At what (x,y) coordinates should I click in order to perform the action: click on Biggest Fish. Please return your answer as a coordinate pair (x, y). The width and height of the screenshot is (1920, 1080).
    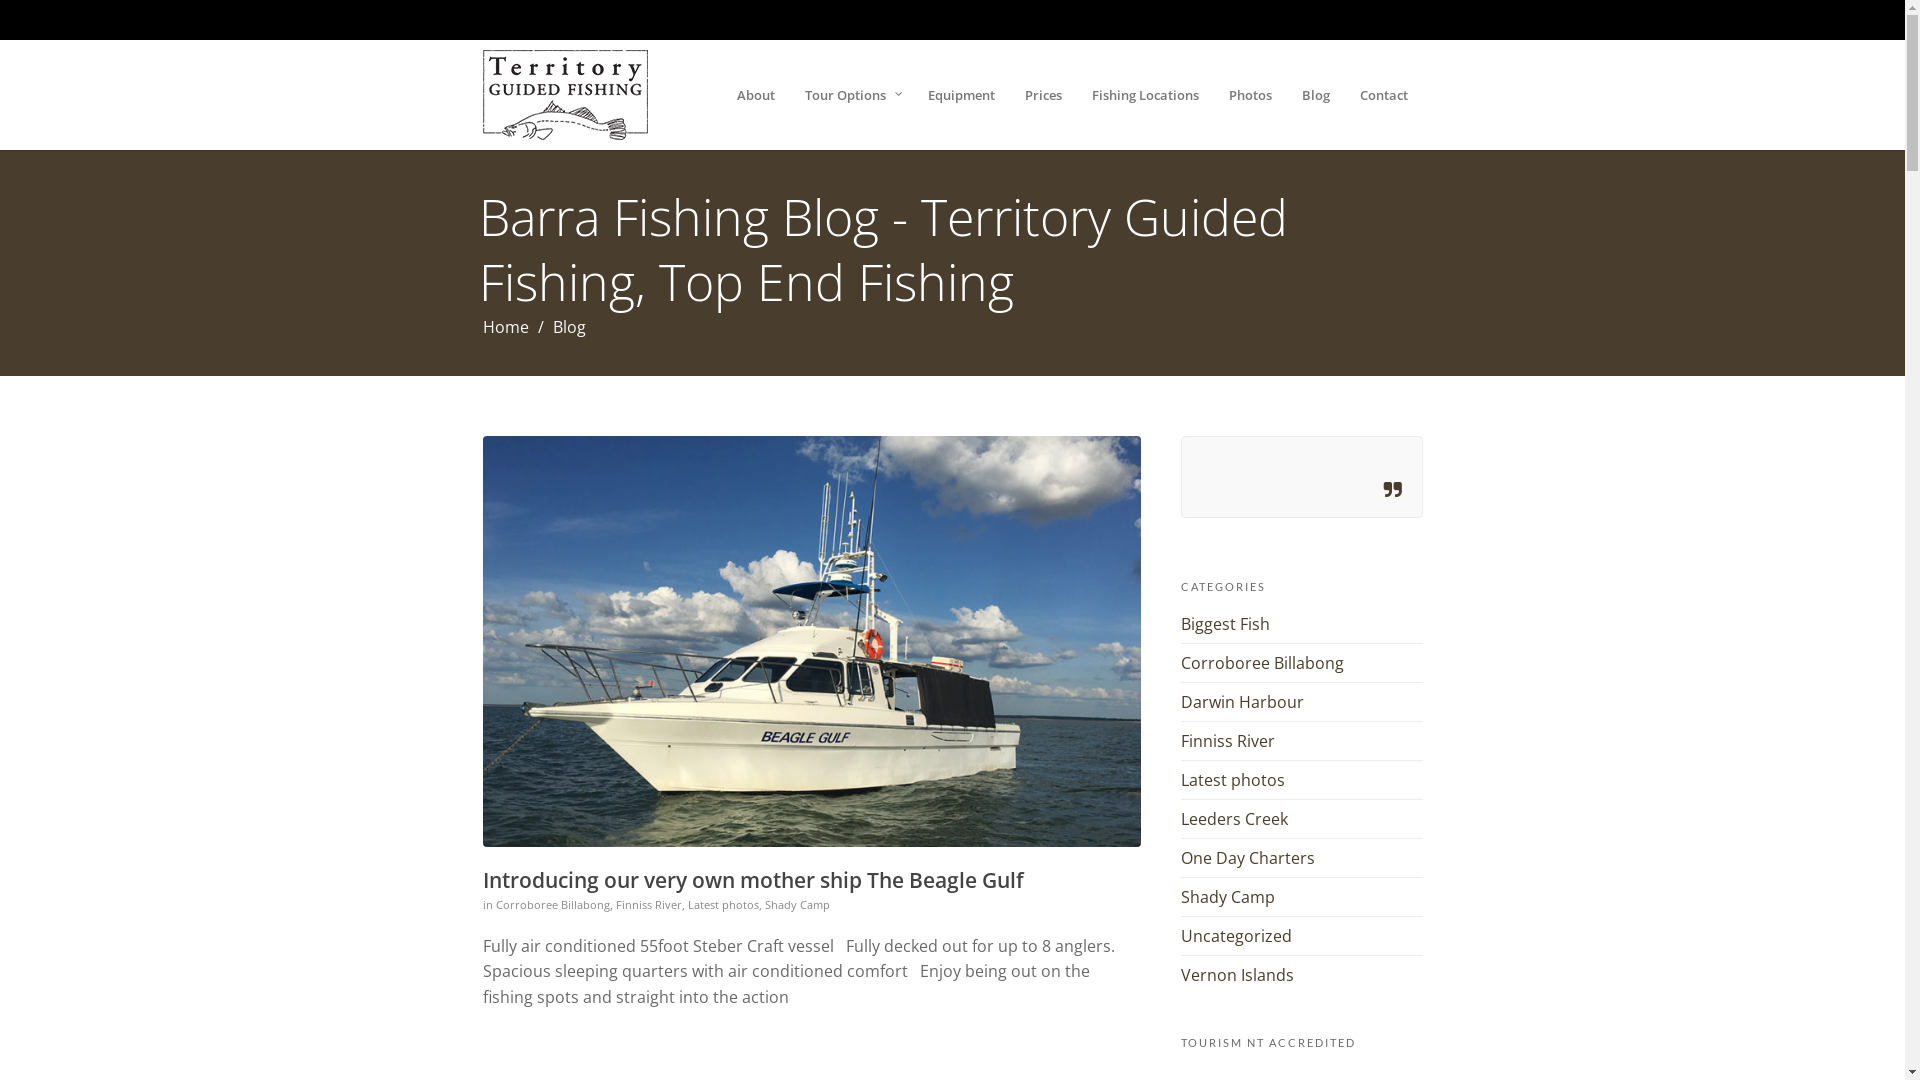
    Looking at the image, I should click on (1224, 623).